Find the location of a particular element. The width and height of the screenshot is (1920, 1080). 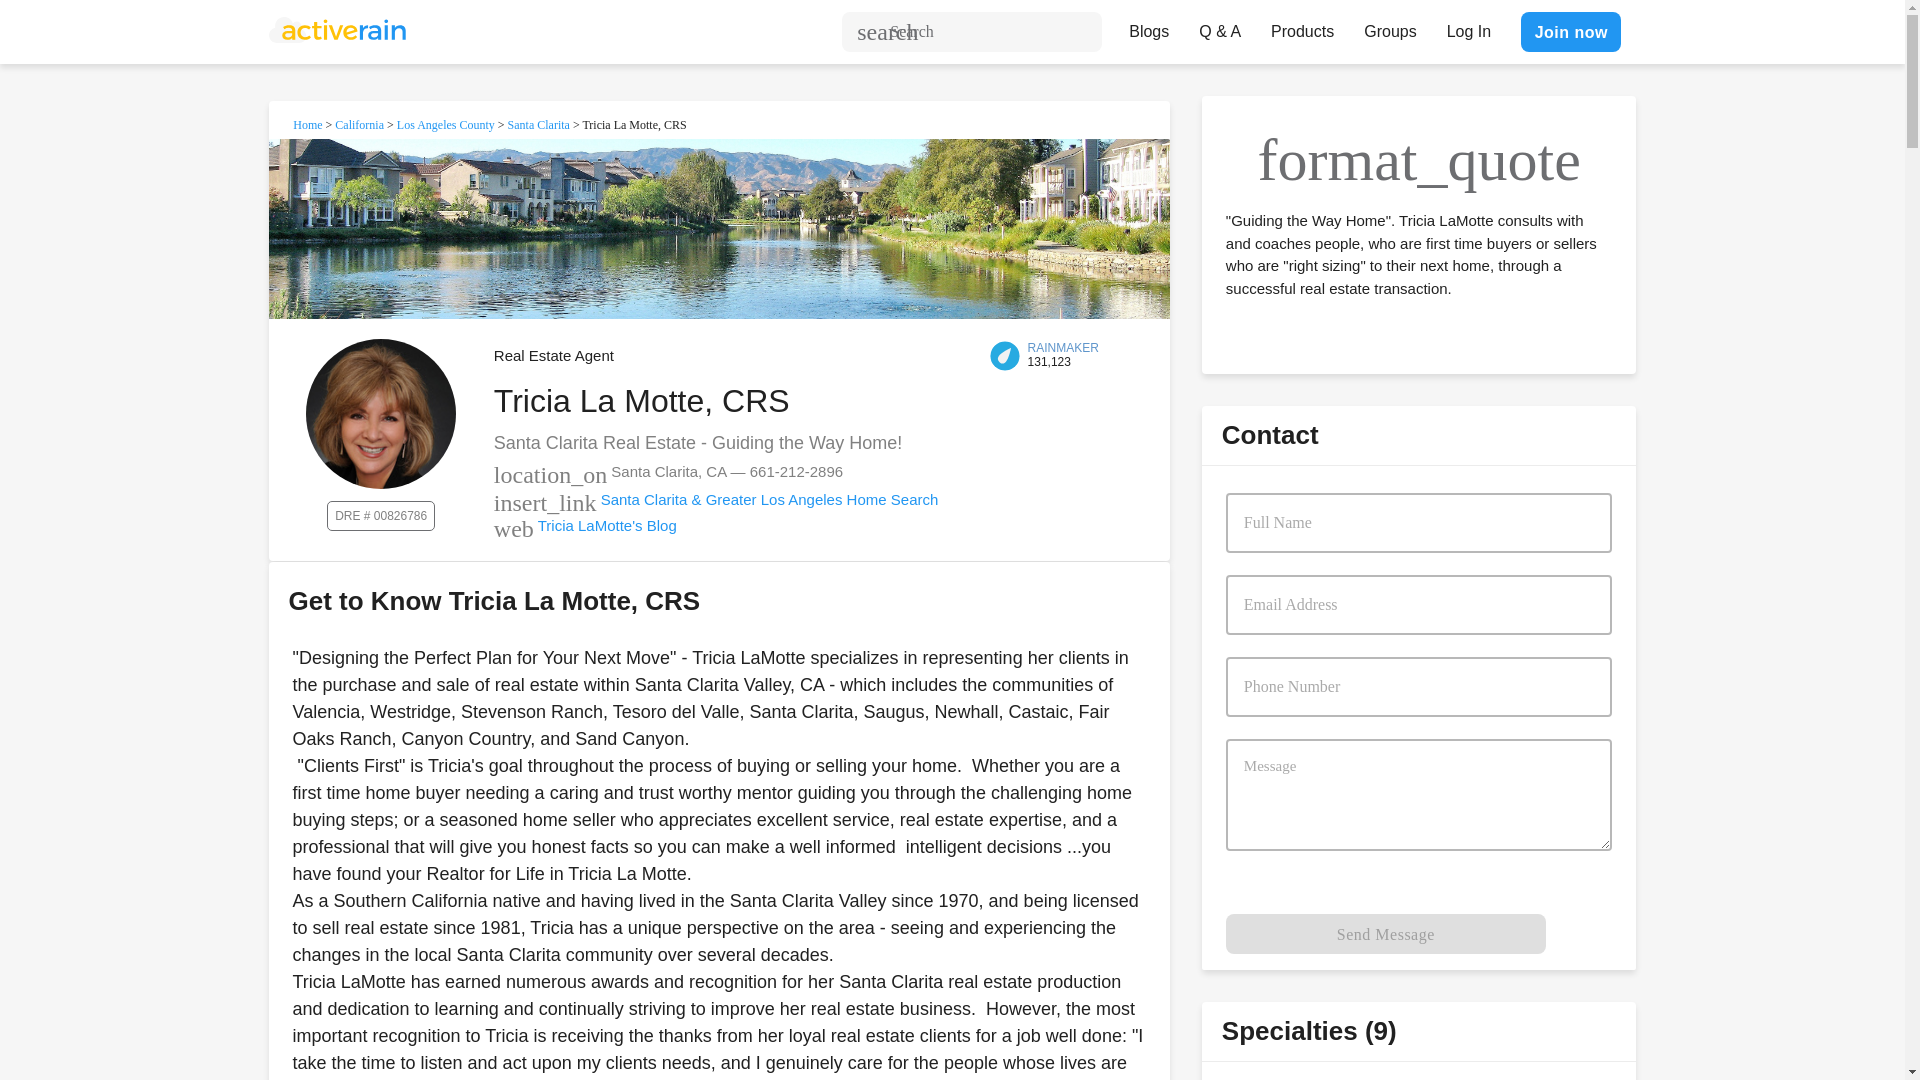

Santa Clarita is located at coordinates (539, 124).